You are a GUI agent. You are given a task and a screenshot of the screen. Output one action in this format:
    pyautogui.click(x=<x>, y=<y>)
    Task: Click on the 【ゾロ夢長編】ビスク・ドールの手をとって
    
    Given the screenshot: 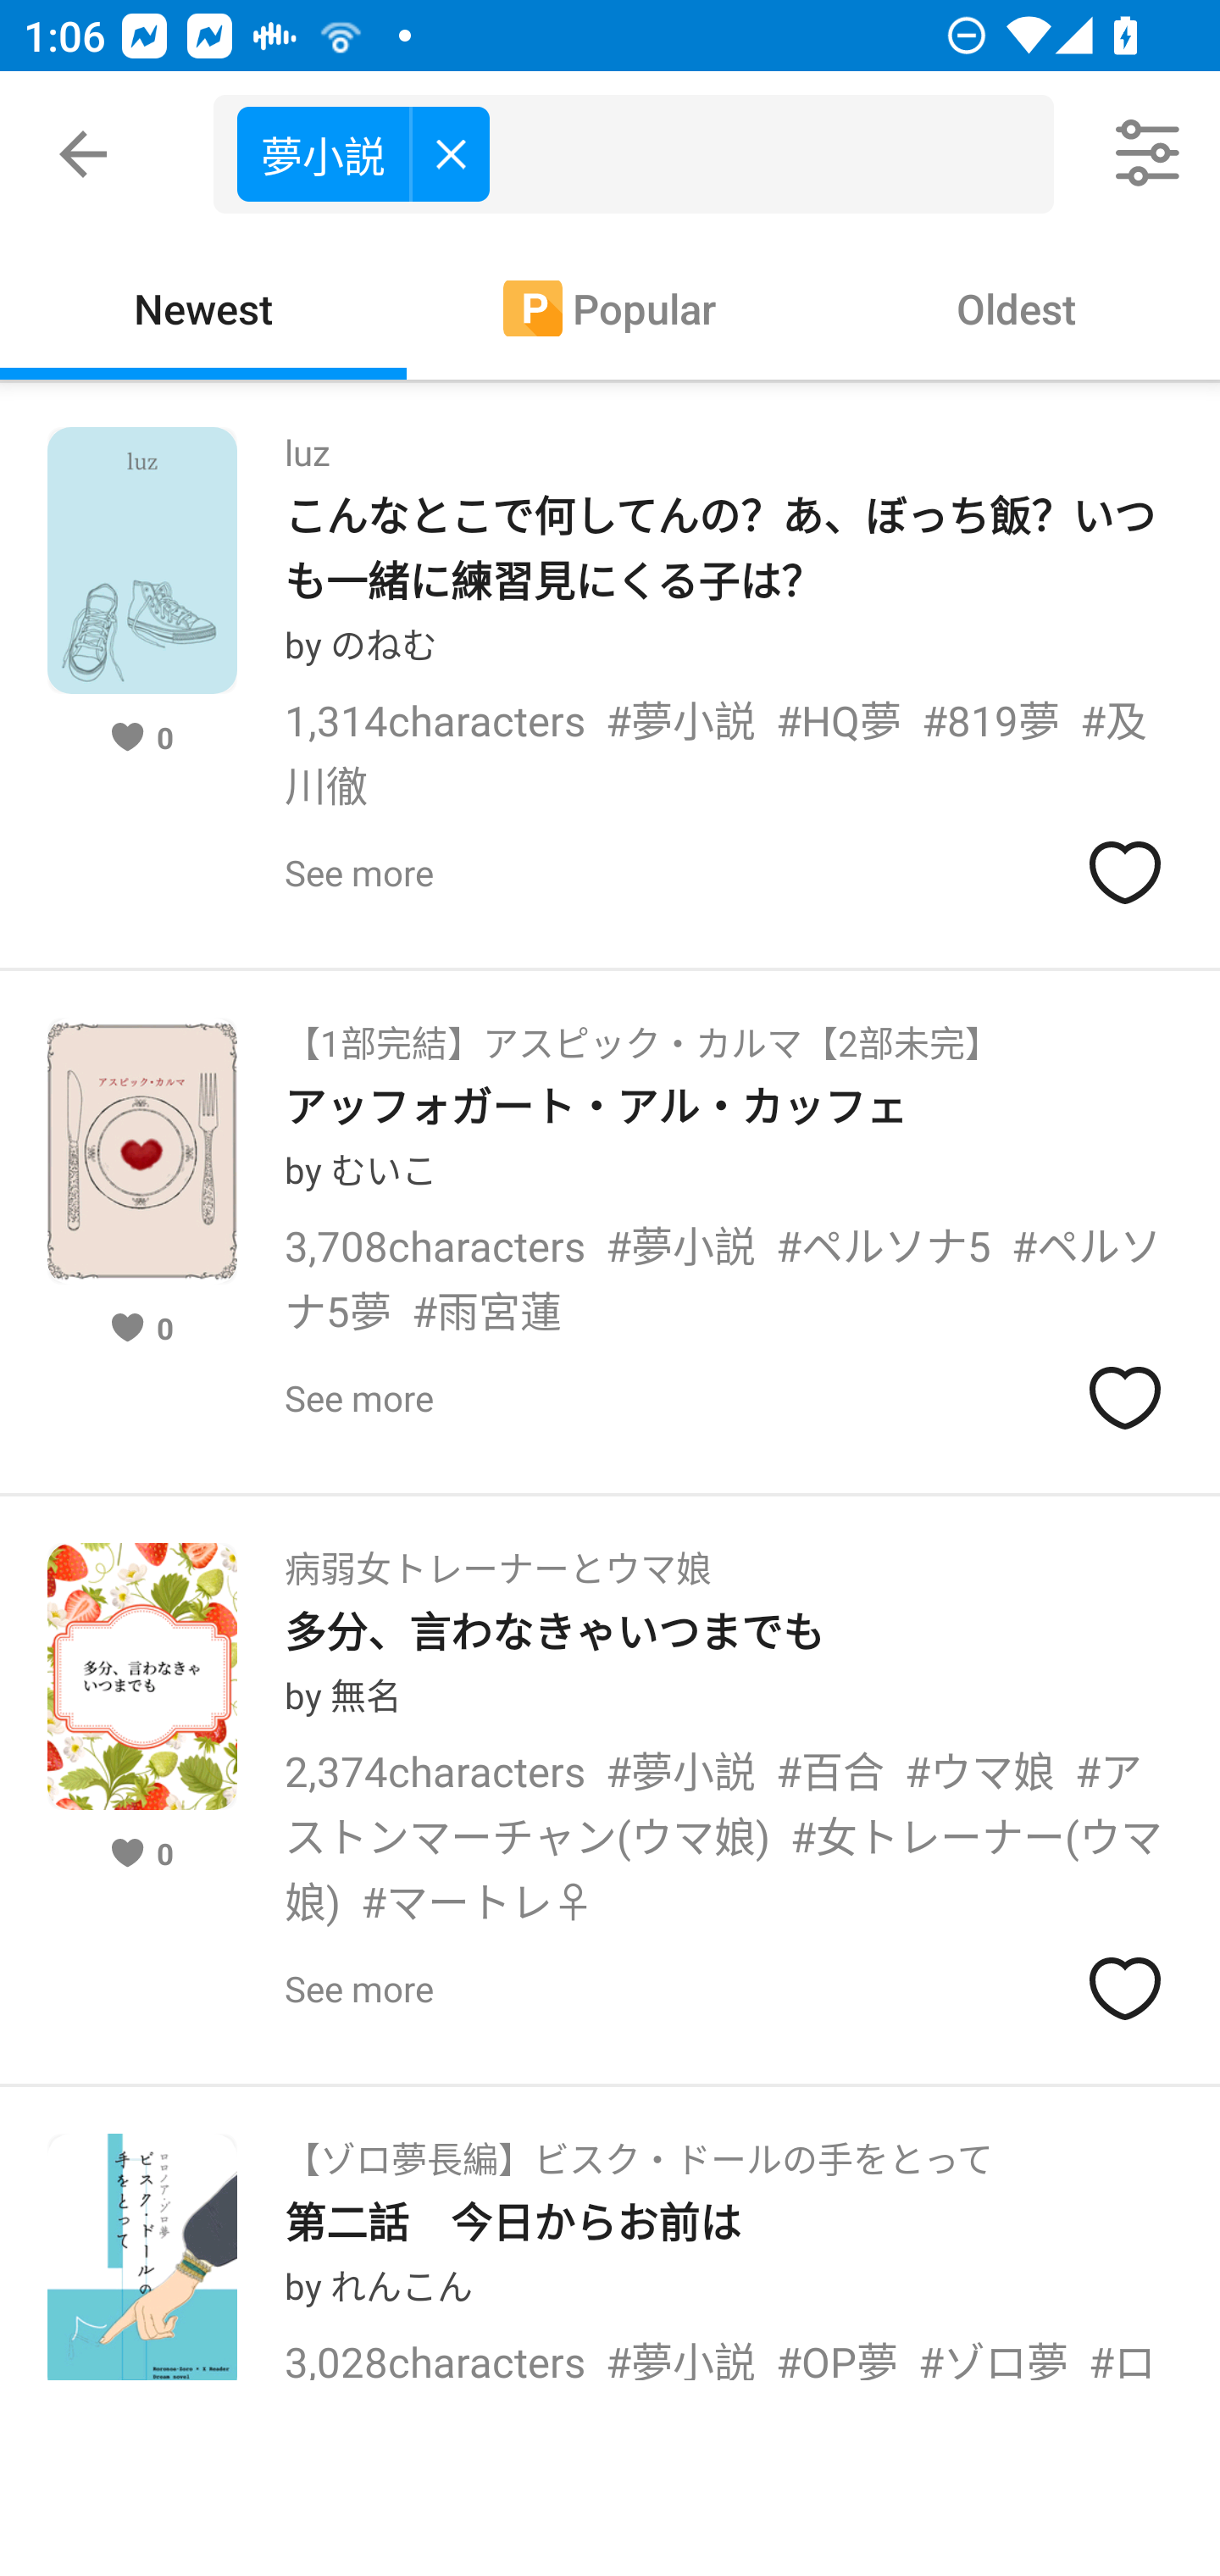 What is the action you would take?
    pyautogui.click(x=639, y=2149)
    